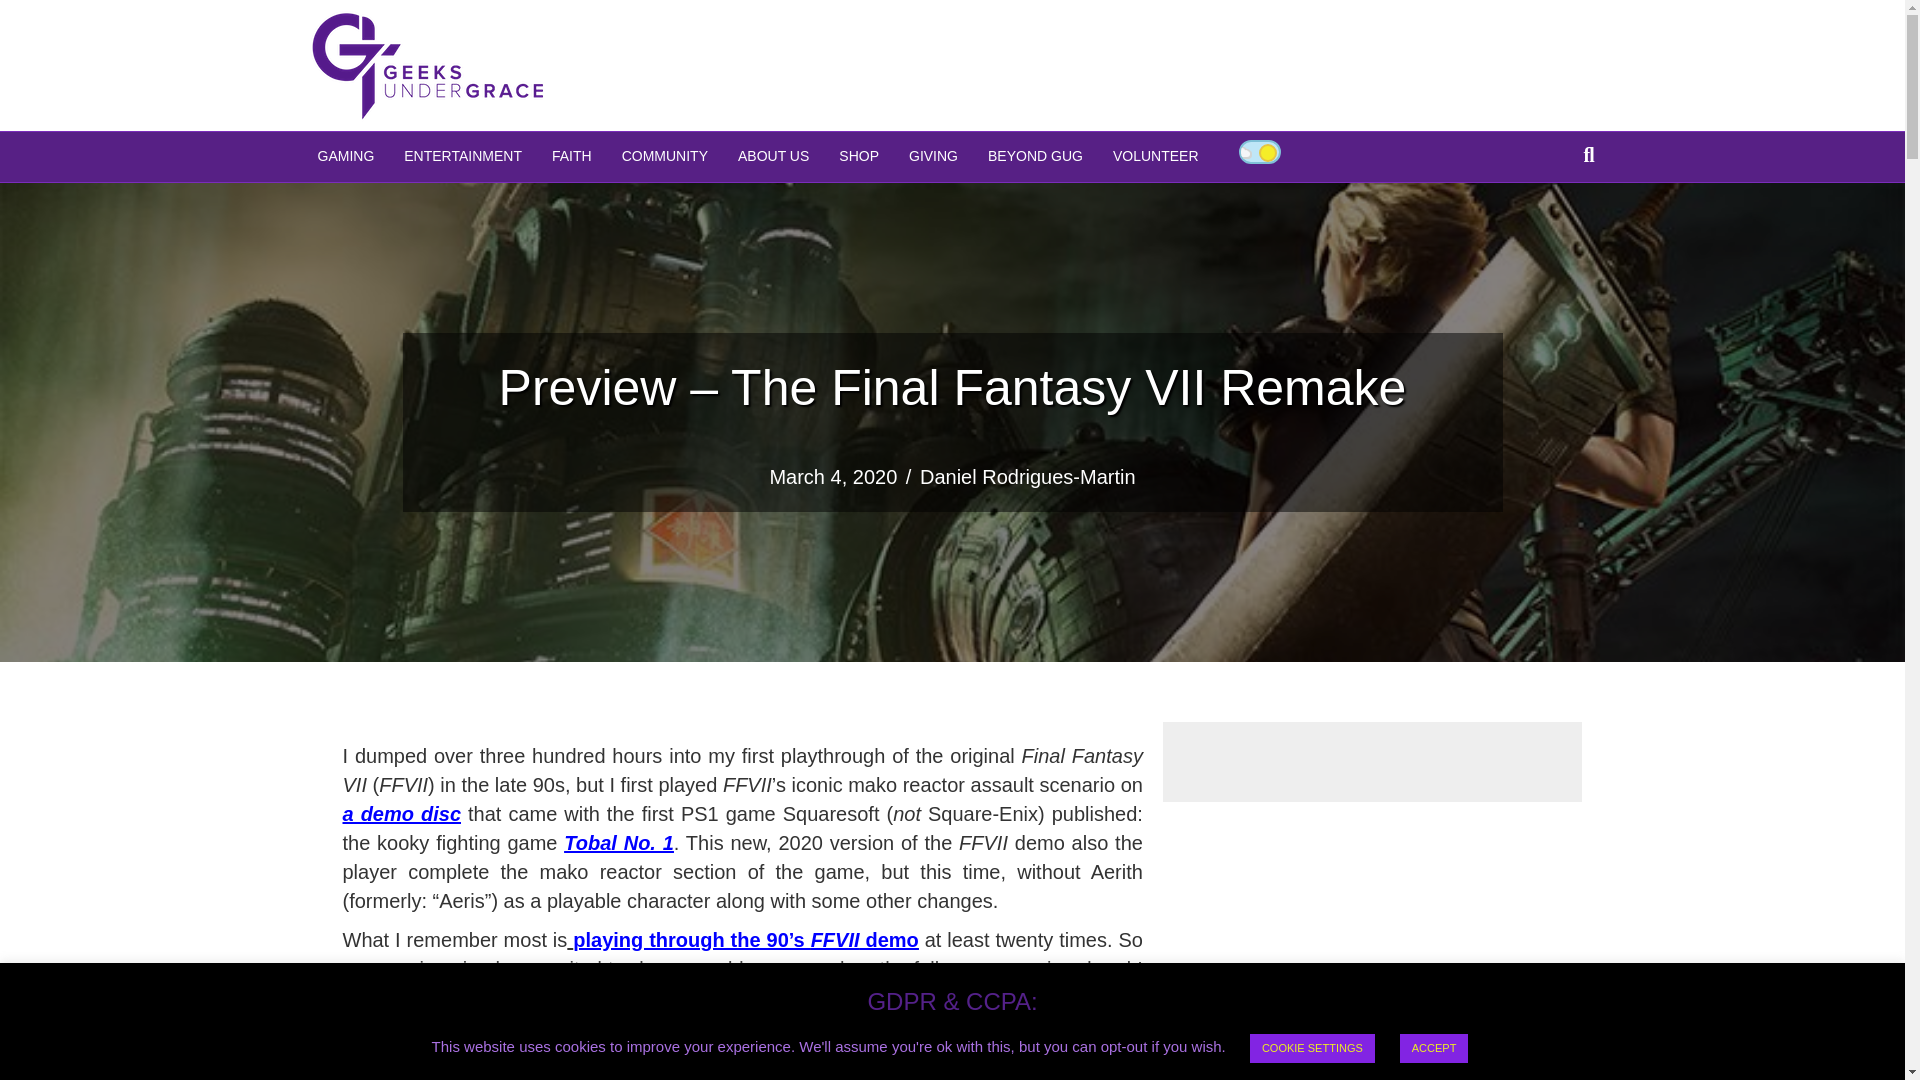  What do you see at coordinates (858, 156) in the screenshot?
I see `SHOP` at bounding box center [858, 156].